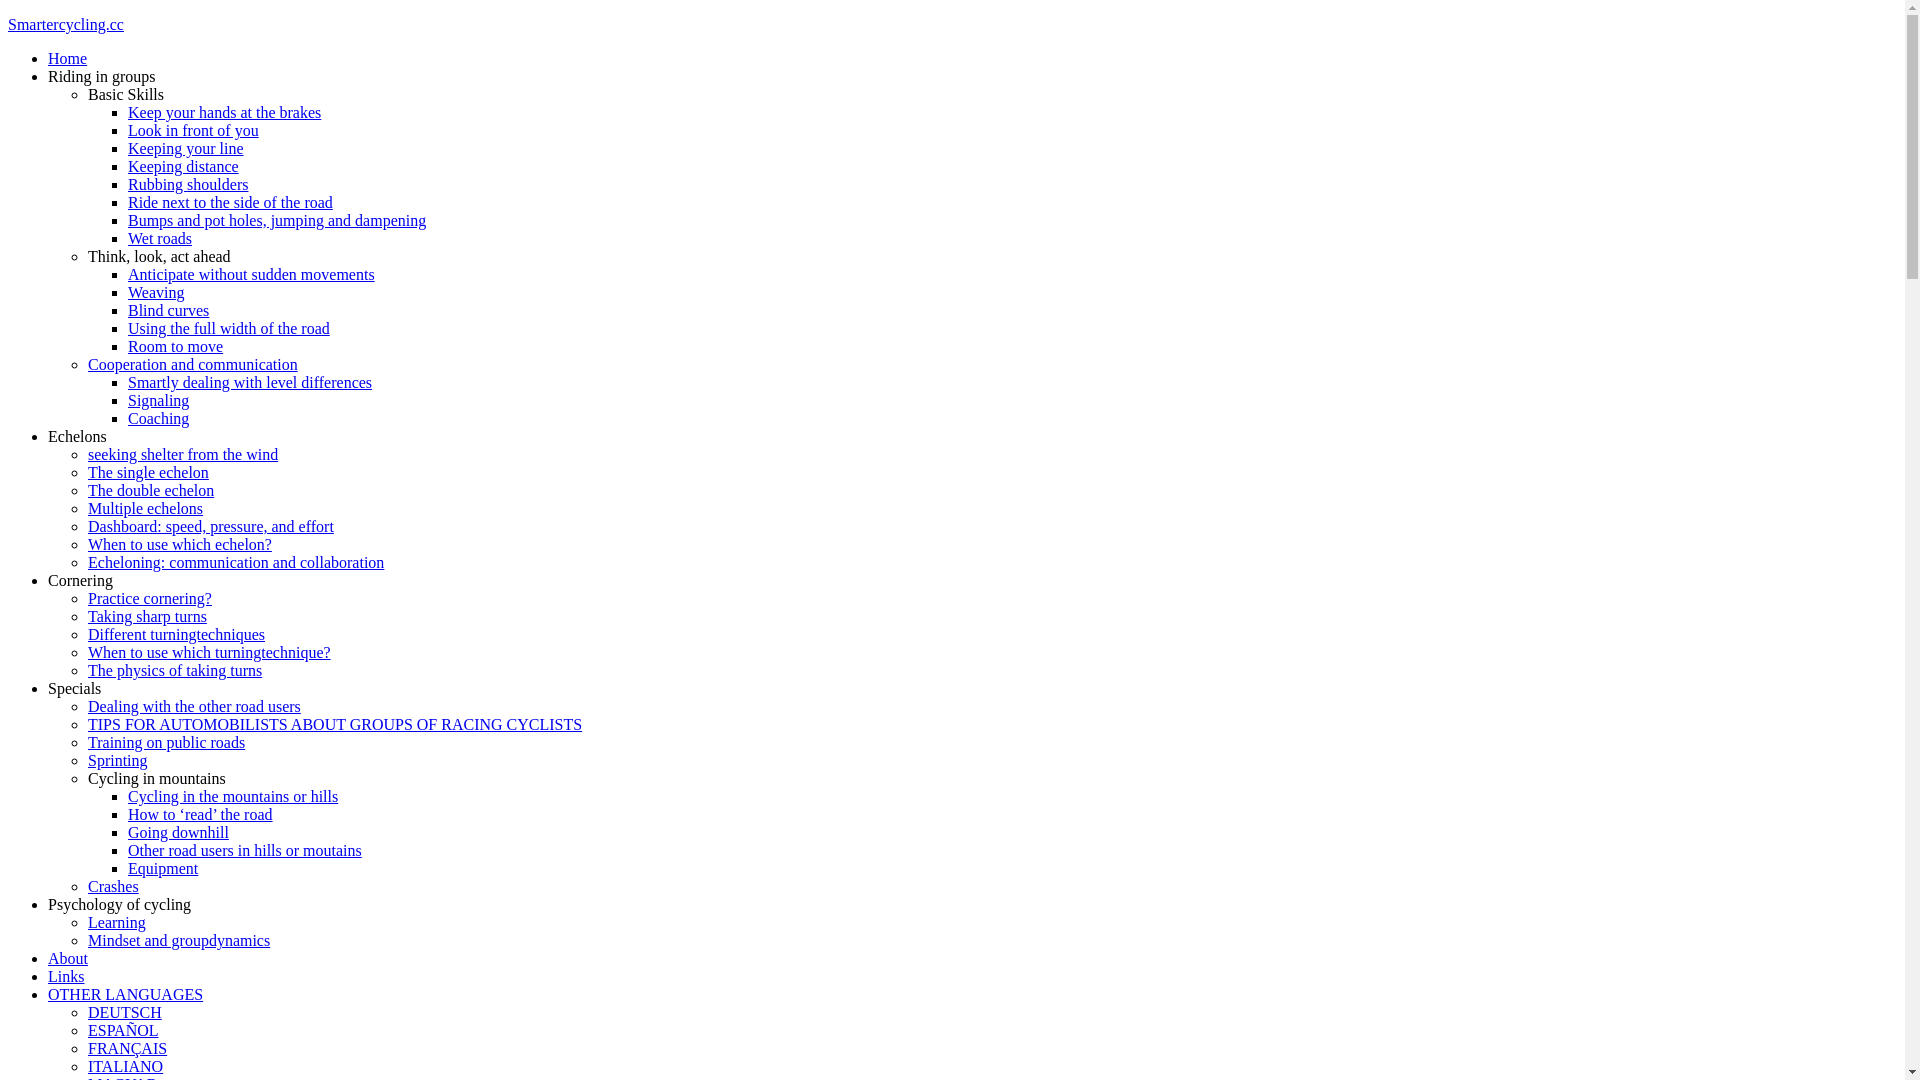  What do you see at coordinates (194, 130) in the screenshot?
I see `Look in front of you` at bounding box center [194, 130].